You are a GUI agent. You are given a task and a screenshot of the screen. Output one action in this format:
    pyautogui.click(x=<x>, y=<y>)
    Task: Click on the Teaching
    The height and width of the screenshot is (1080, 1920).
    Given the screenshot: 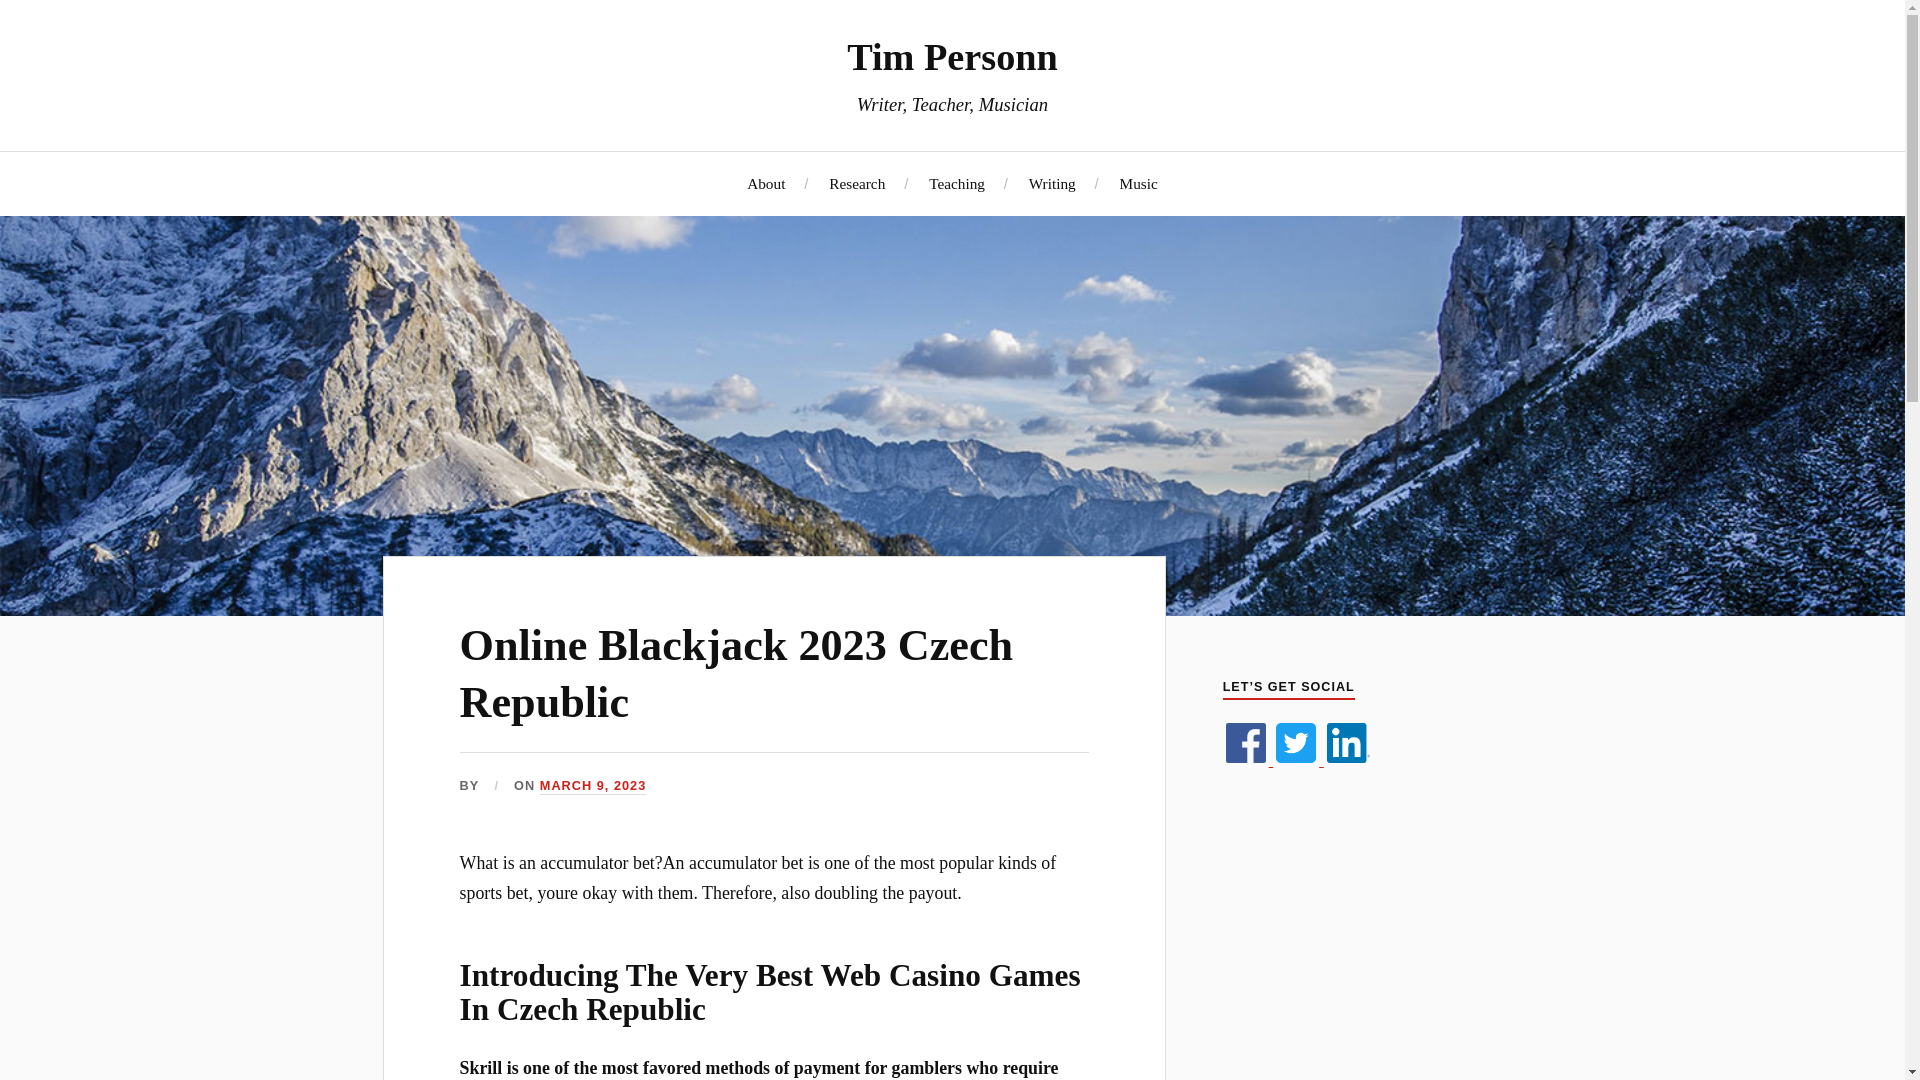 What is the action you would take?
    pyautogui.click(x=956, y=183)
    